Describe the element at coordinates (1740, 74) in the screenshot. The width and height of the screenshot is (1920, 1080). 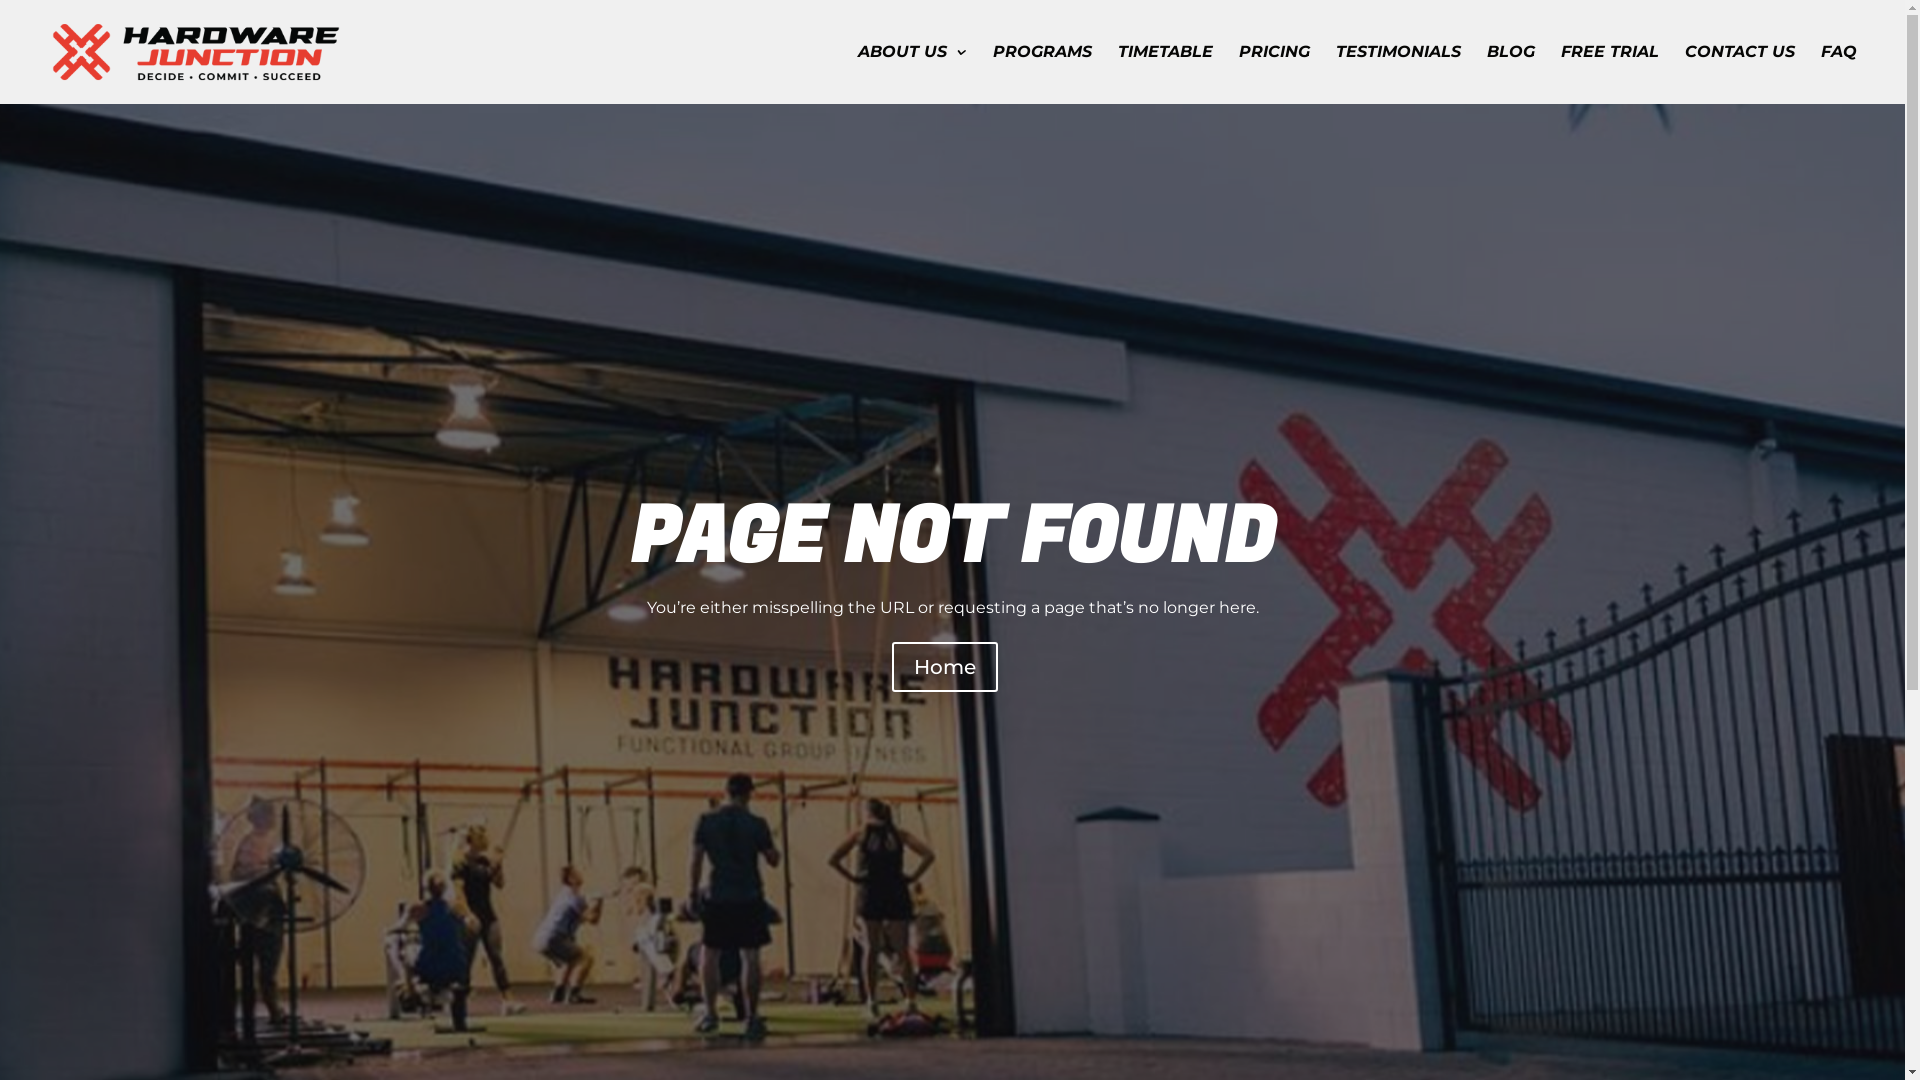
I see `CONTACT US` at that location.